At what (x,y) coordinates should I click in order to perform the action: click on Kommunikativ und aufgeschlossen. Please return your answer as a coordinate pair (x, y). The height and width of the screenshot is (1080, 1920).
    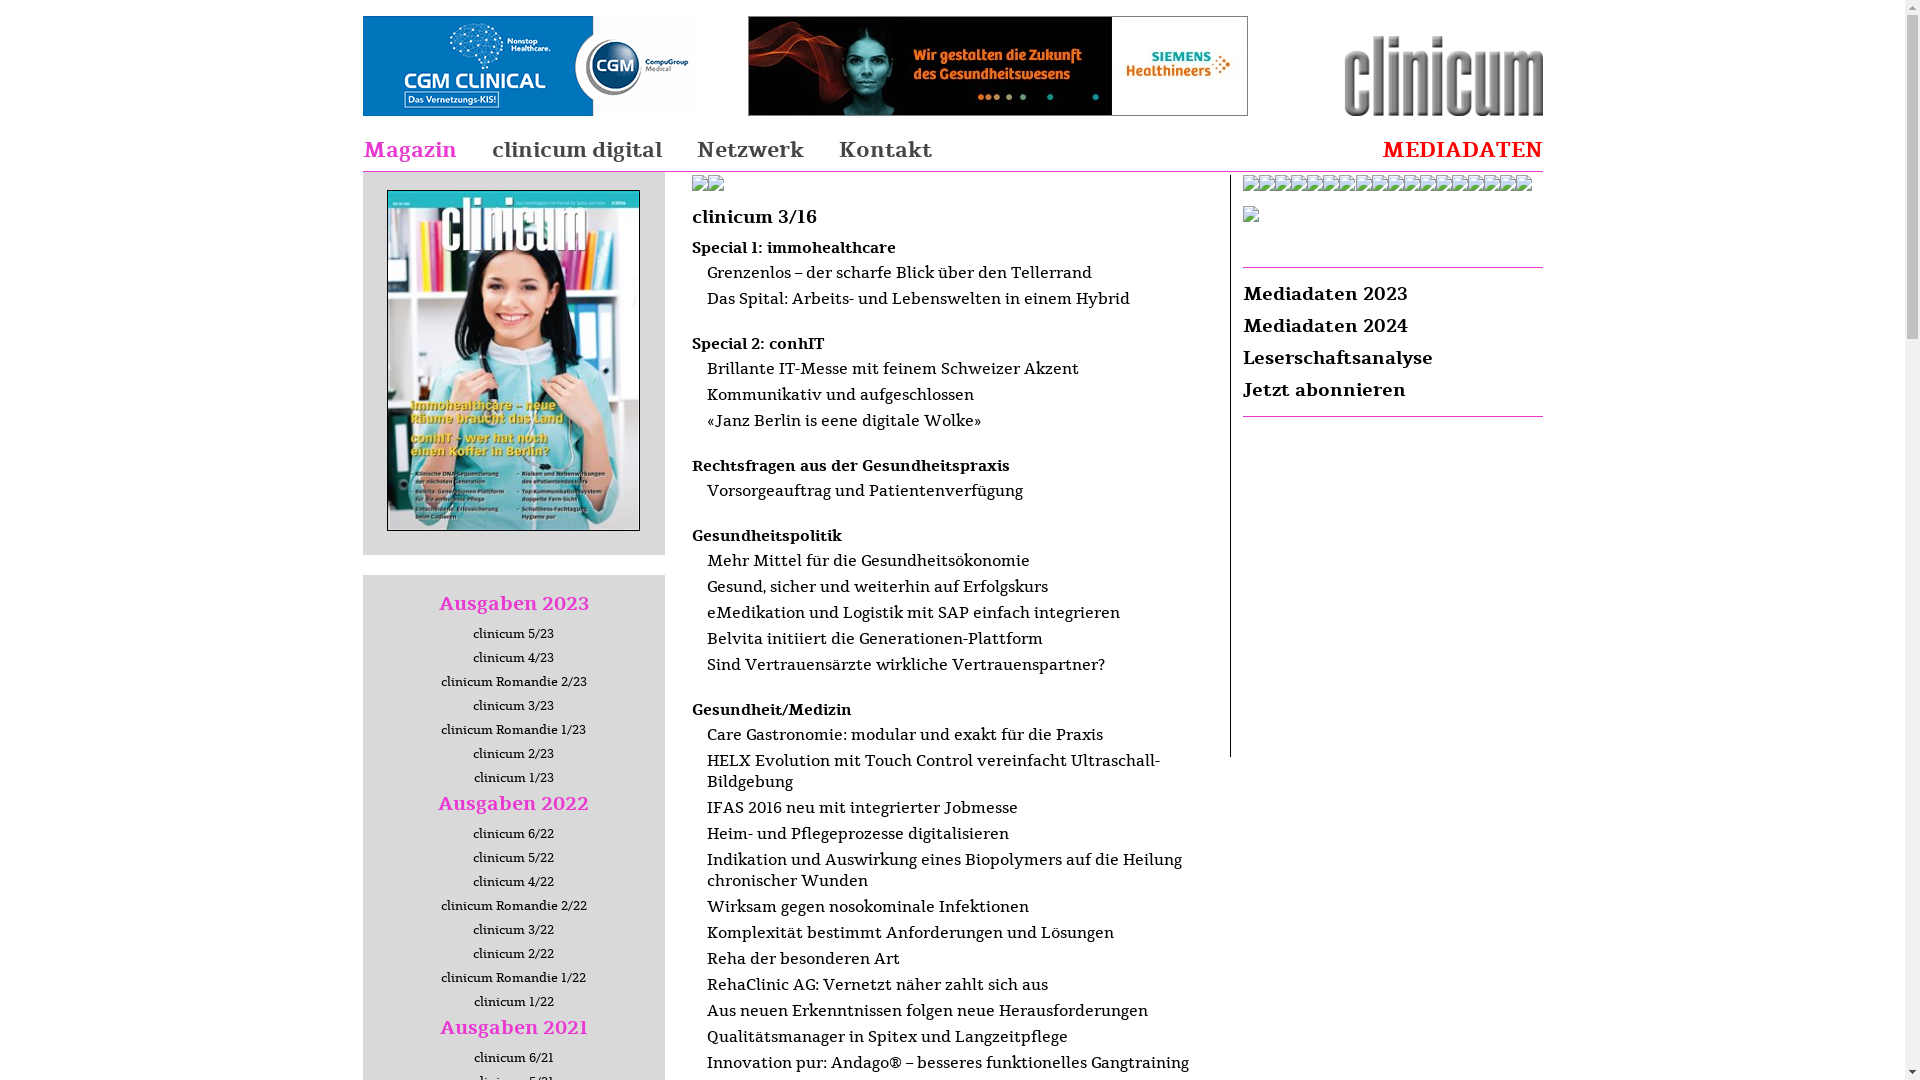
    Looking at the image, I should click on (839, 395).